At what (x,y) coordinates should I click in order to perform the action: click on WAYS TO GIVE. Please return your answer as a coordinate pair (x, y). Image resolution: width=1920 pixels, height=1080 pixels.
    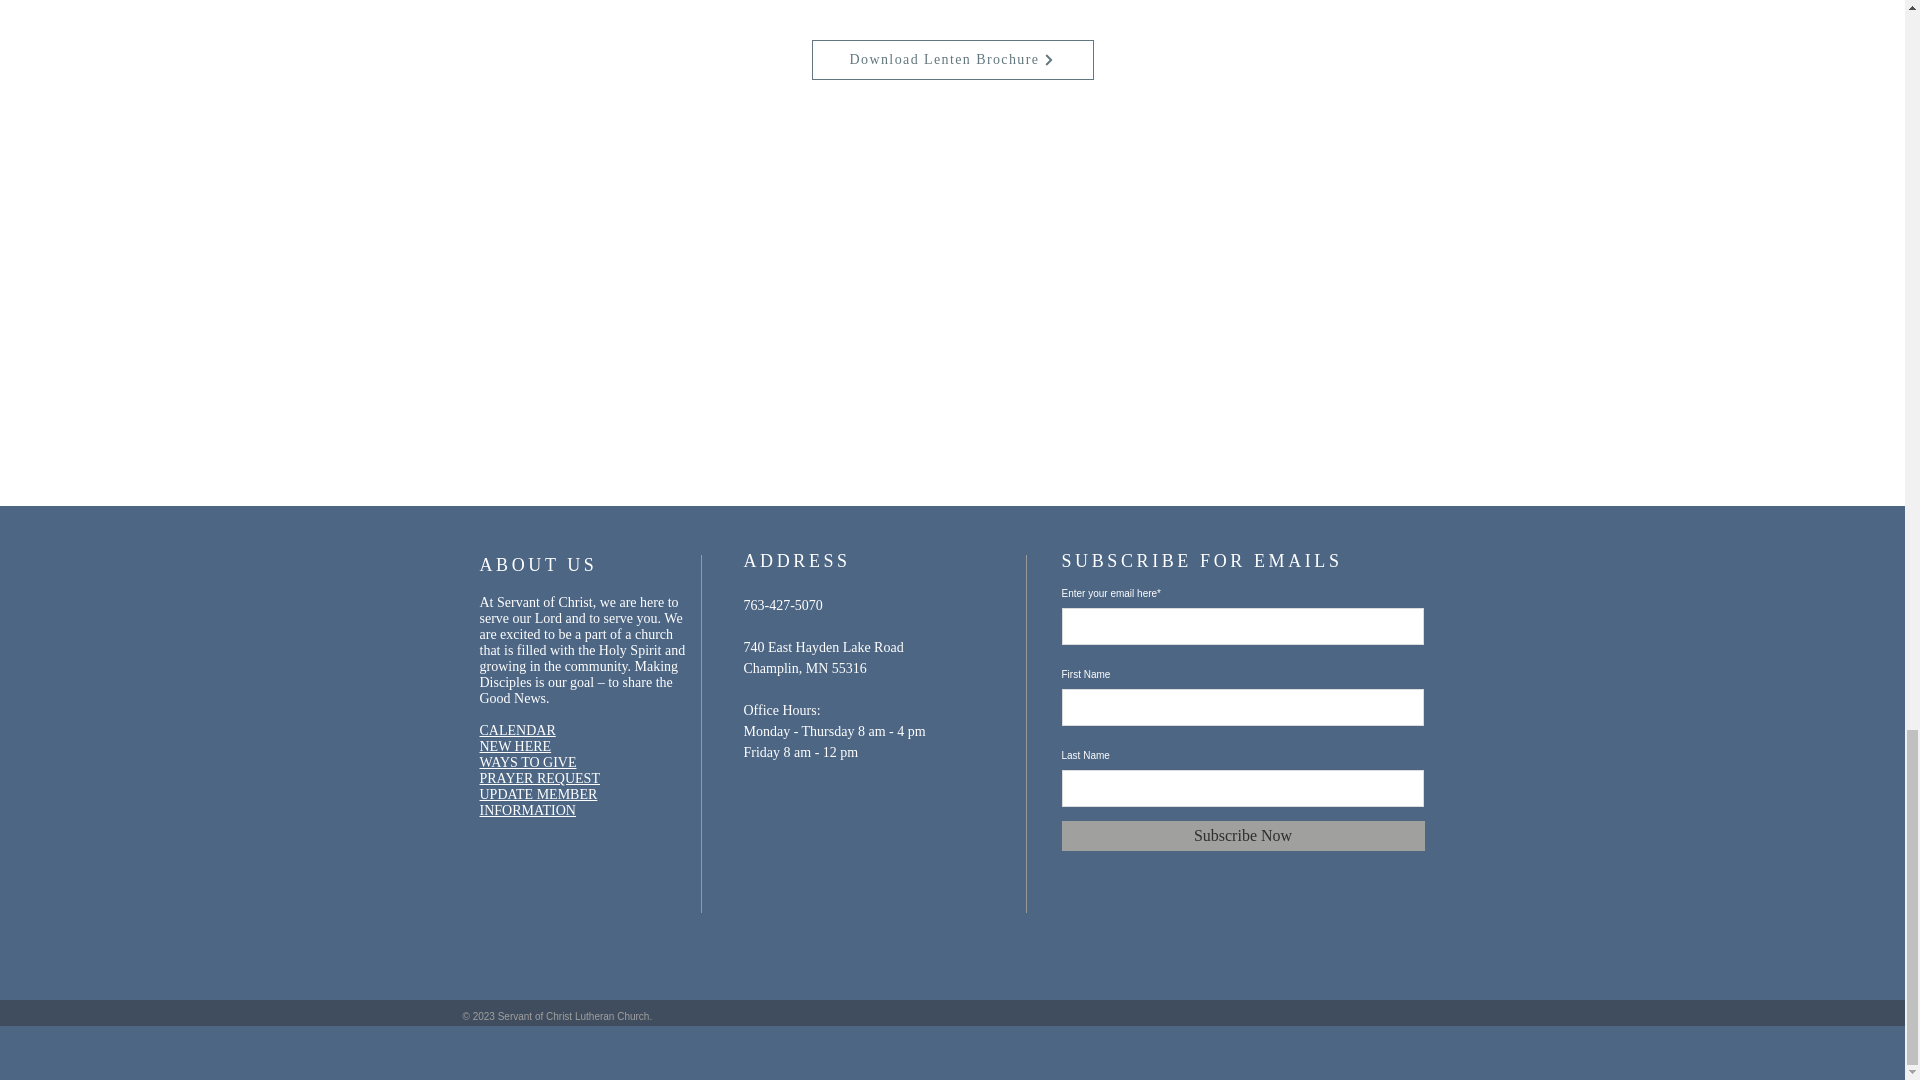
    Looking at the image, I should click on (528, 762).